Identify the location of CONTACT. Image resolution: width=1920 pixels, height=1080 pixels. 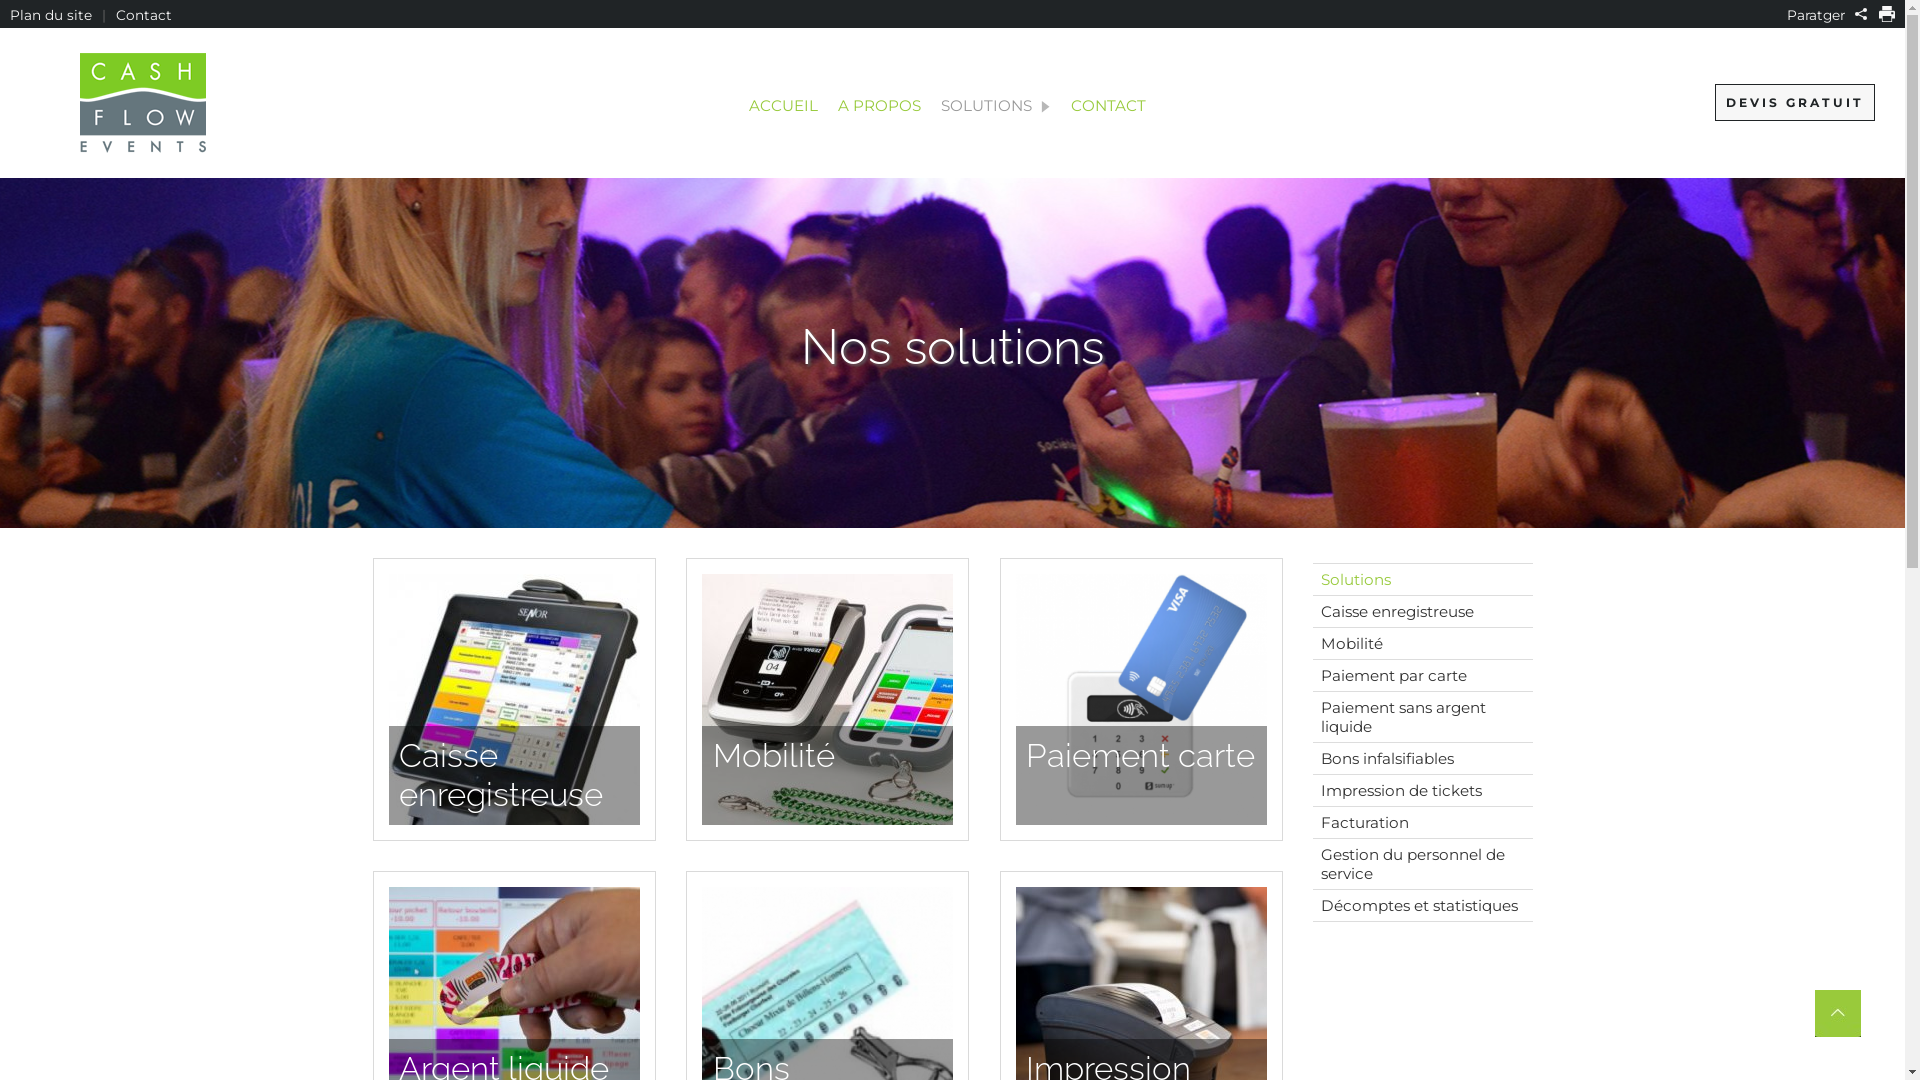
(1108, 106).